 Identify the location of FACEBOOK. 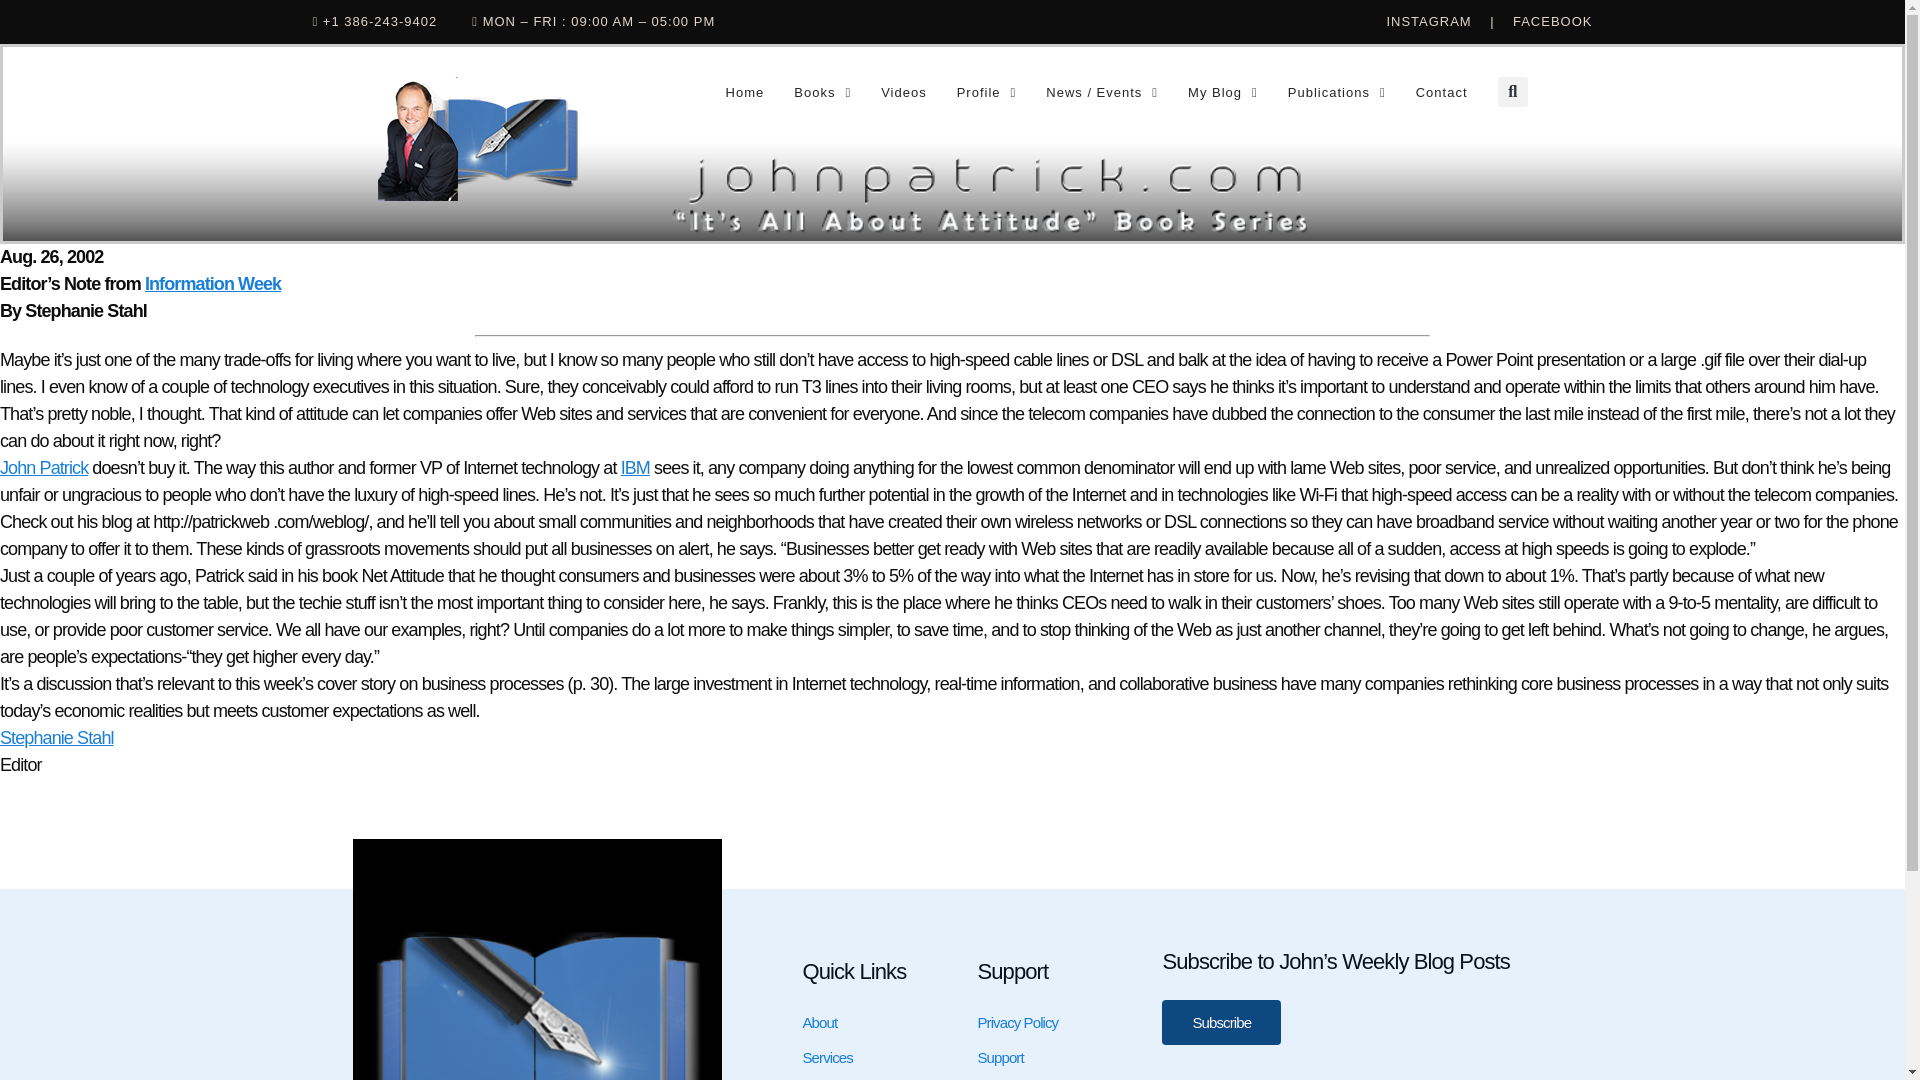
(1552, 22).